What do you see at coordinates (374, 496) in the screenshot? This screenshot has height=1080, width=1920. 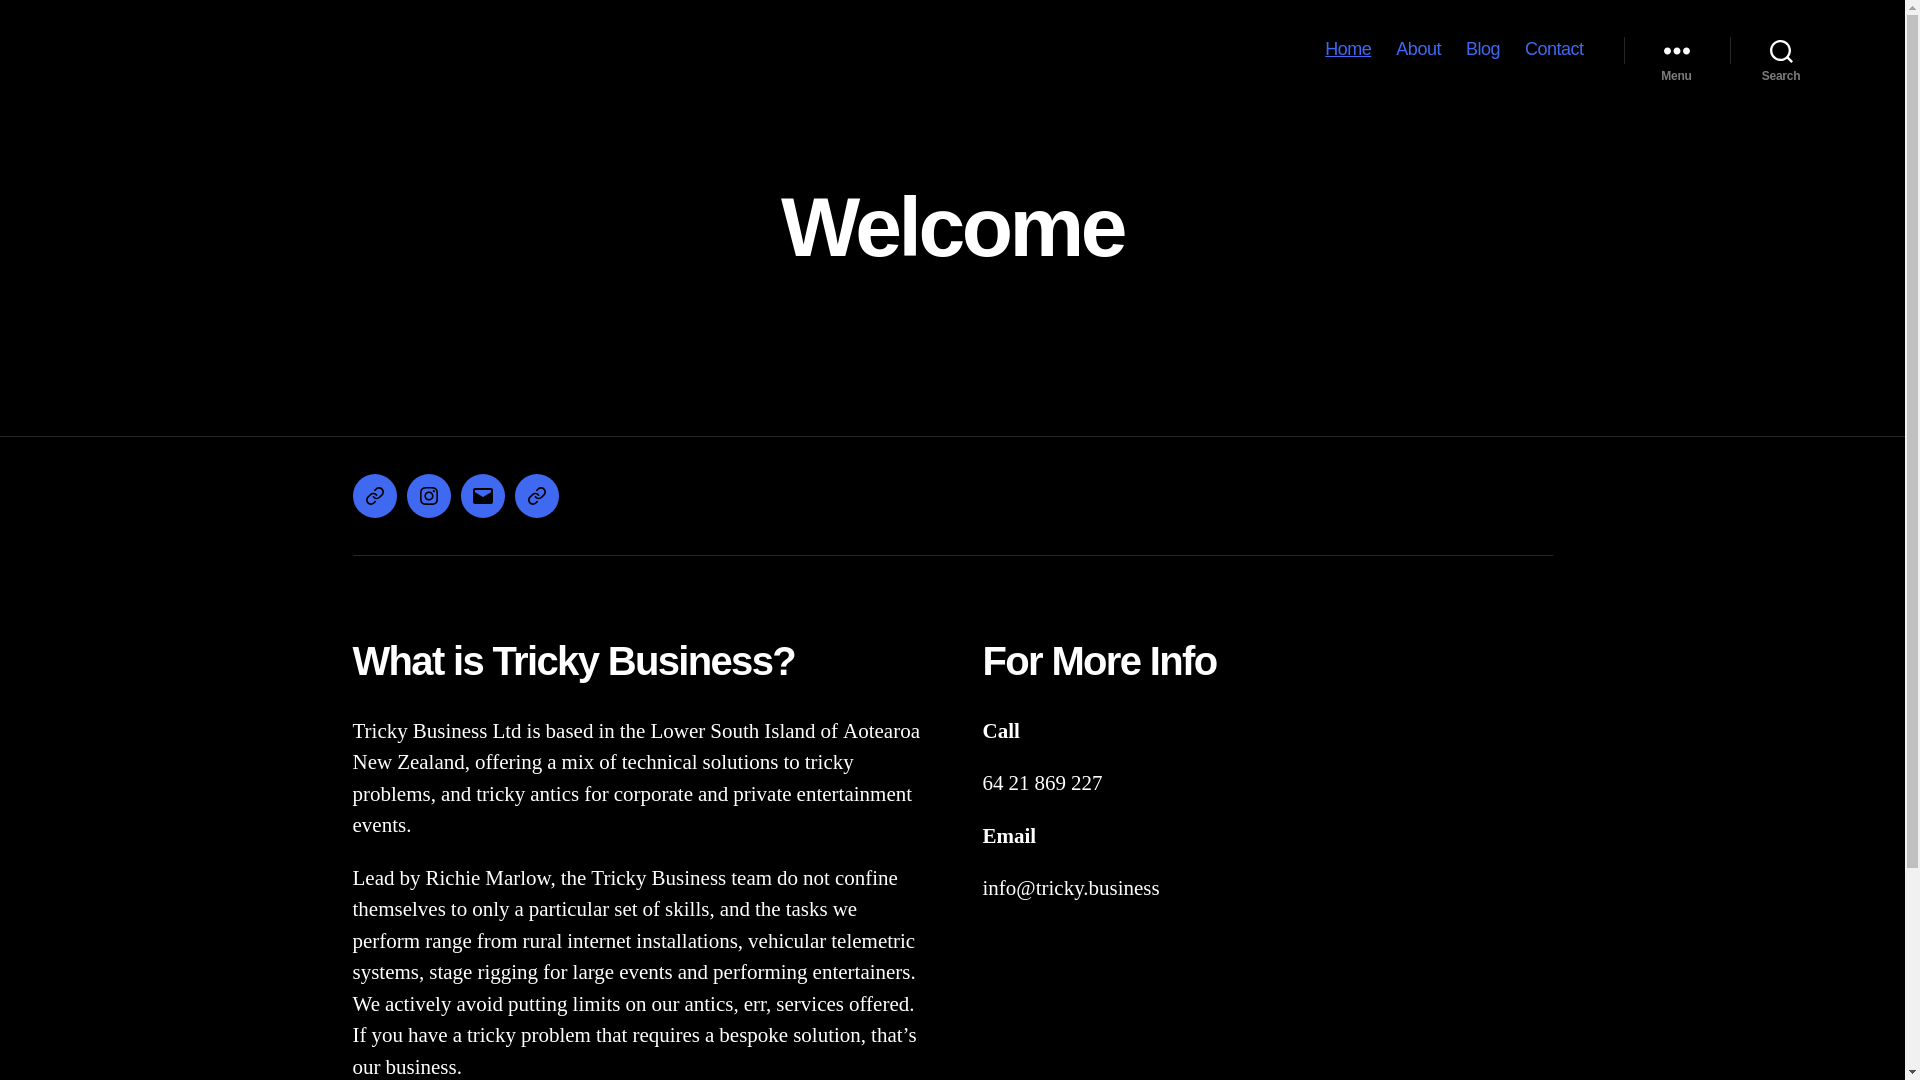 I see `Facebook` at bounding box center [374, 496].